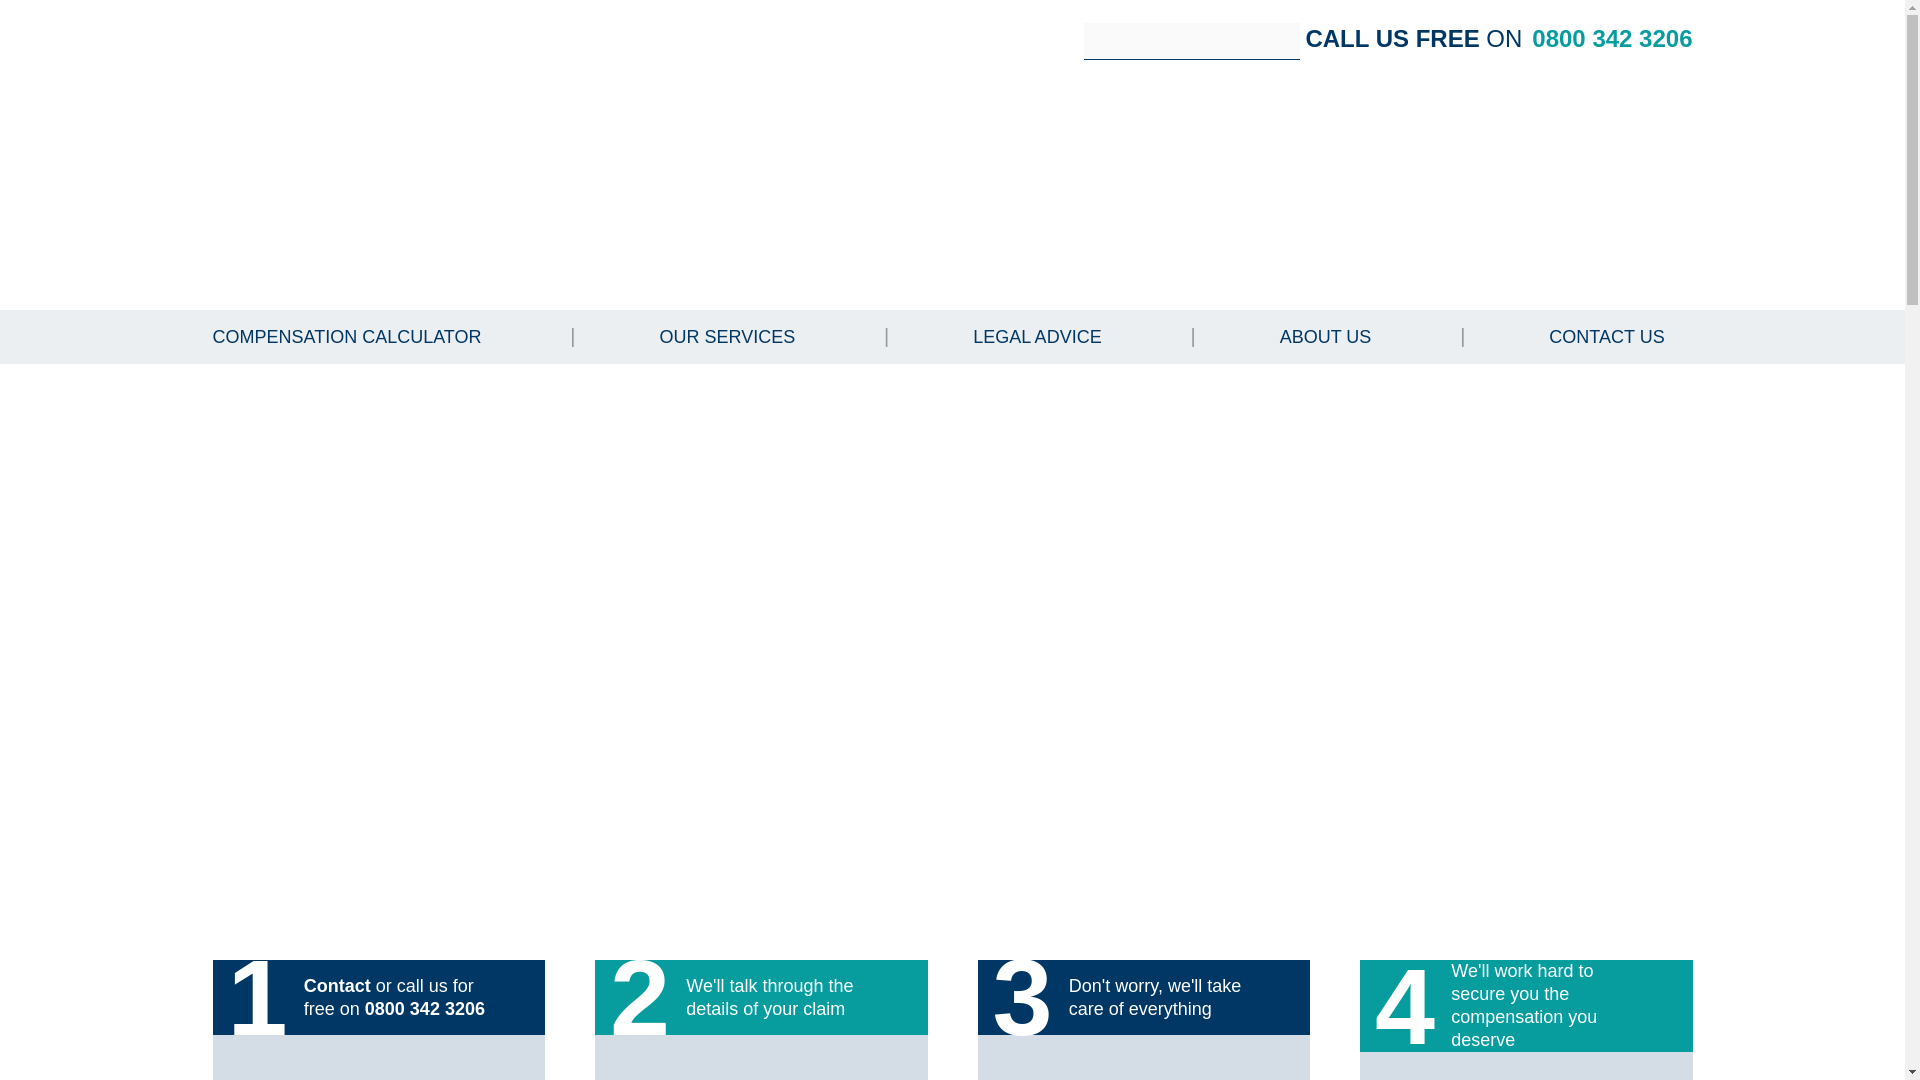  What do you see at coordinates (351, 153) in the screenshot?
I see `Jefferies Solicitors` at bounding box center [351, 153].